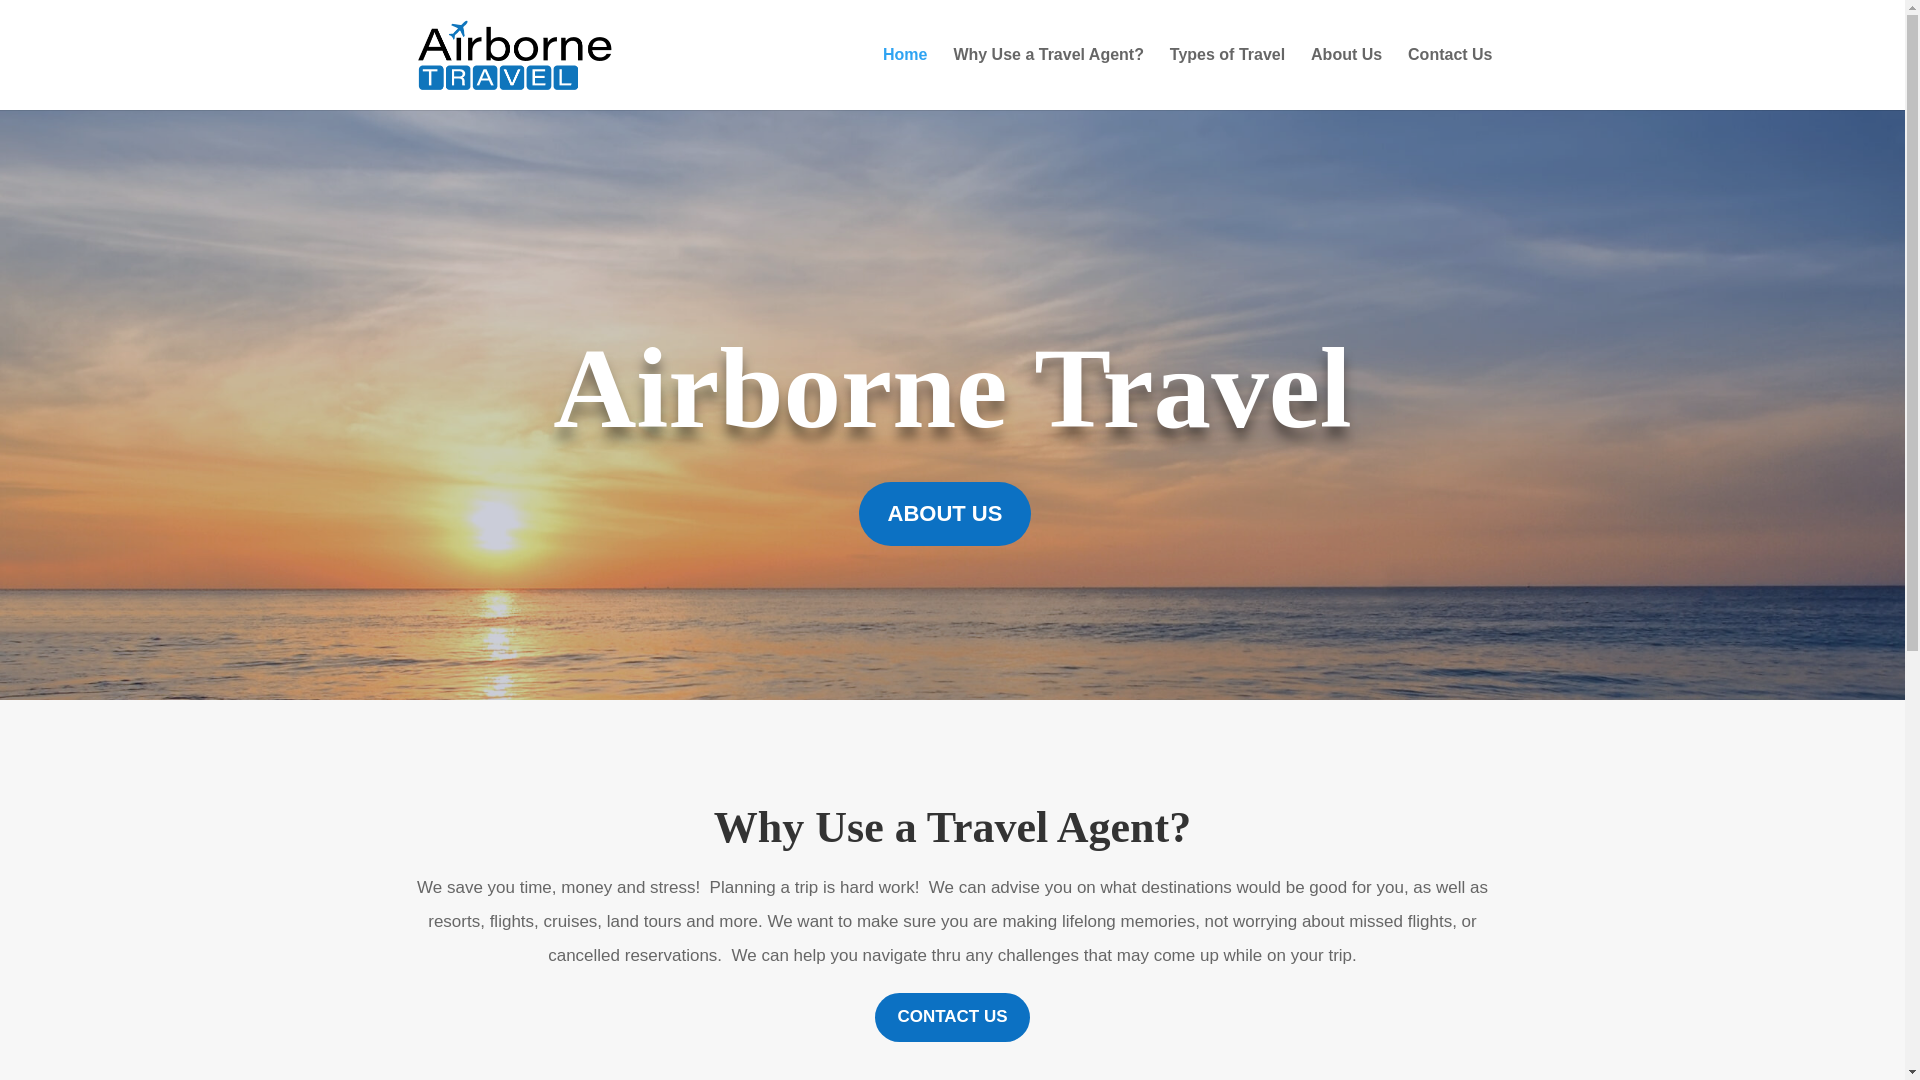 This screenshot has width=1920, height=1080. Describe the element at coordinates (1226, 78) in the screenshot. I see `Types of Travel` at that location.